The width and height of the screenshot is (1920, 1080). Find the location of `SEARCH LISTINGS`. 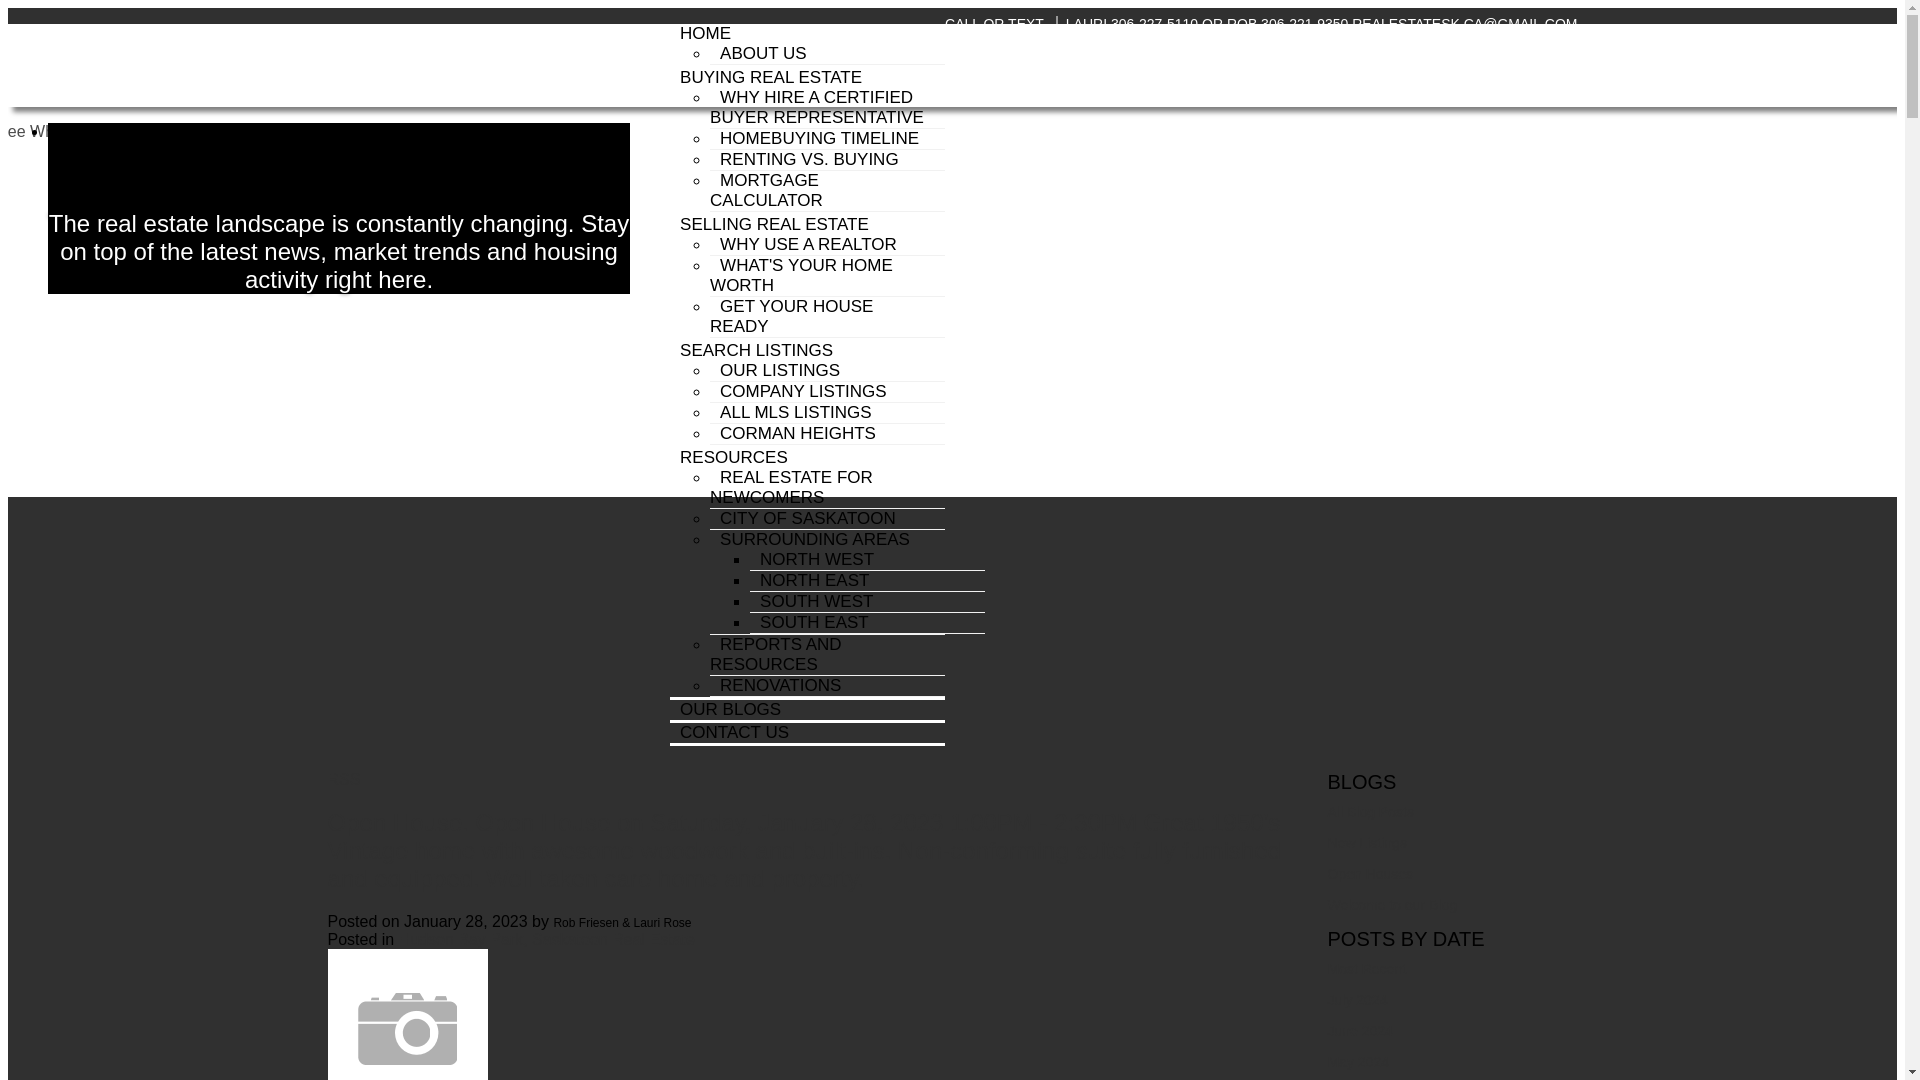

SEARCH LISTINGS is located at coordinates (756, 350).